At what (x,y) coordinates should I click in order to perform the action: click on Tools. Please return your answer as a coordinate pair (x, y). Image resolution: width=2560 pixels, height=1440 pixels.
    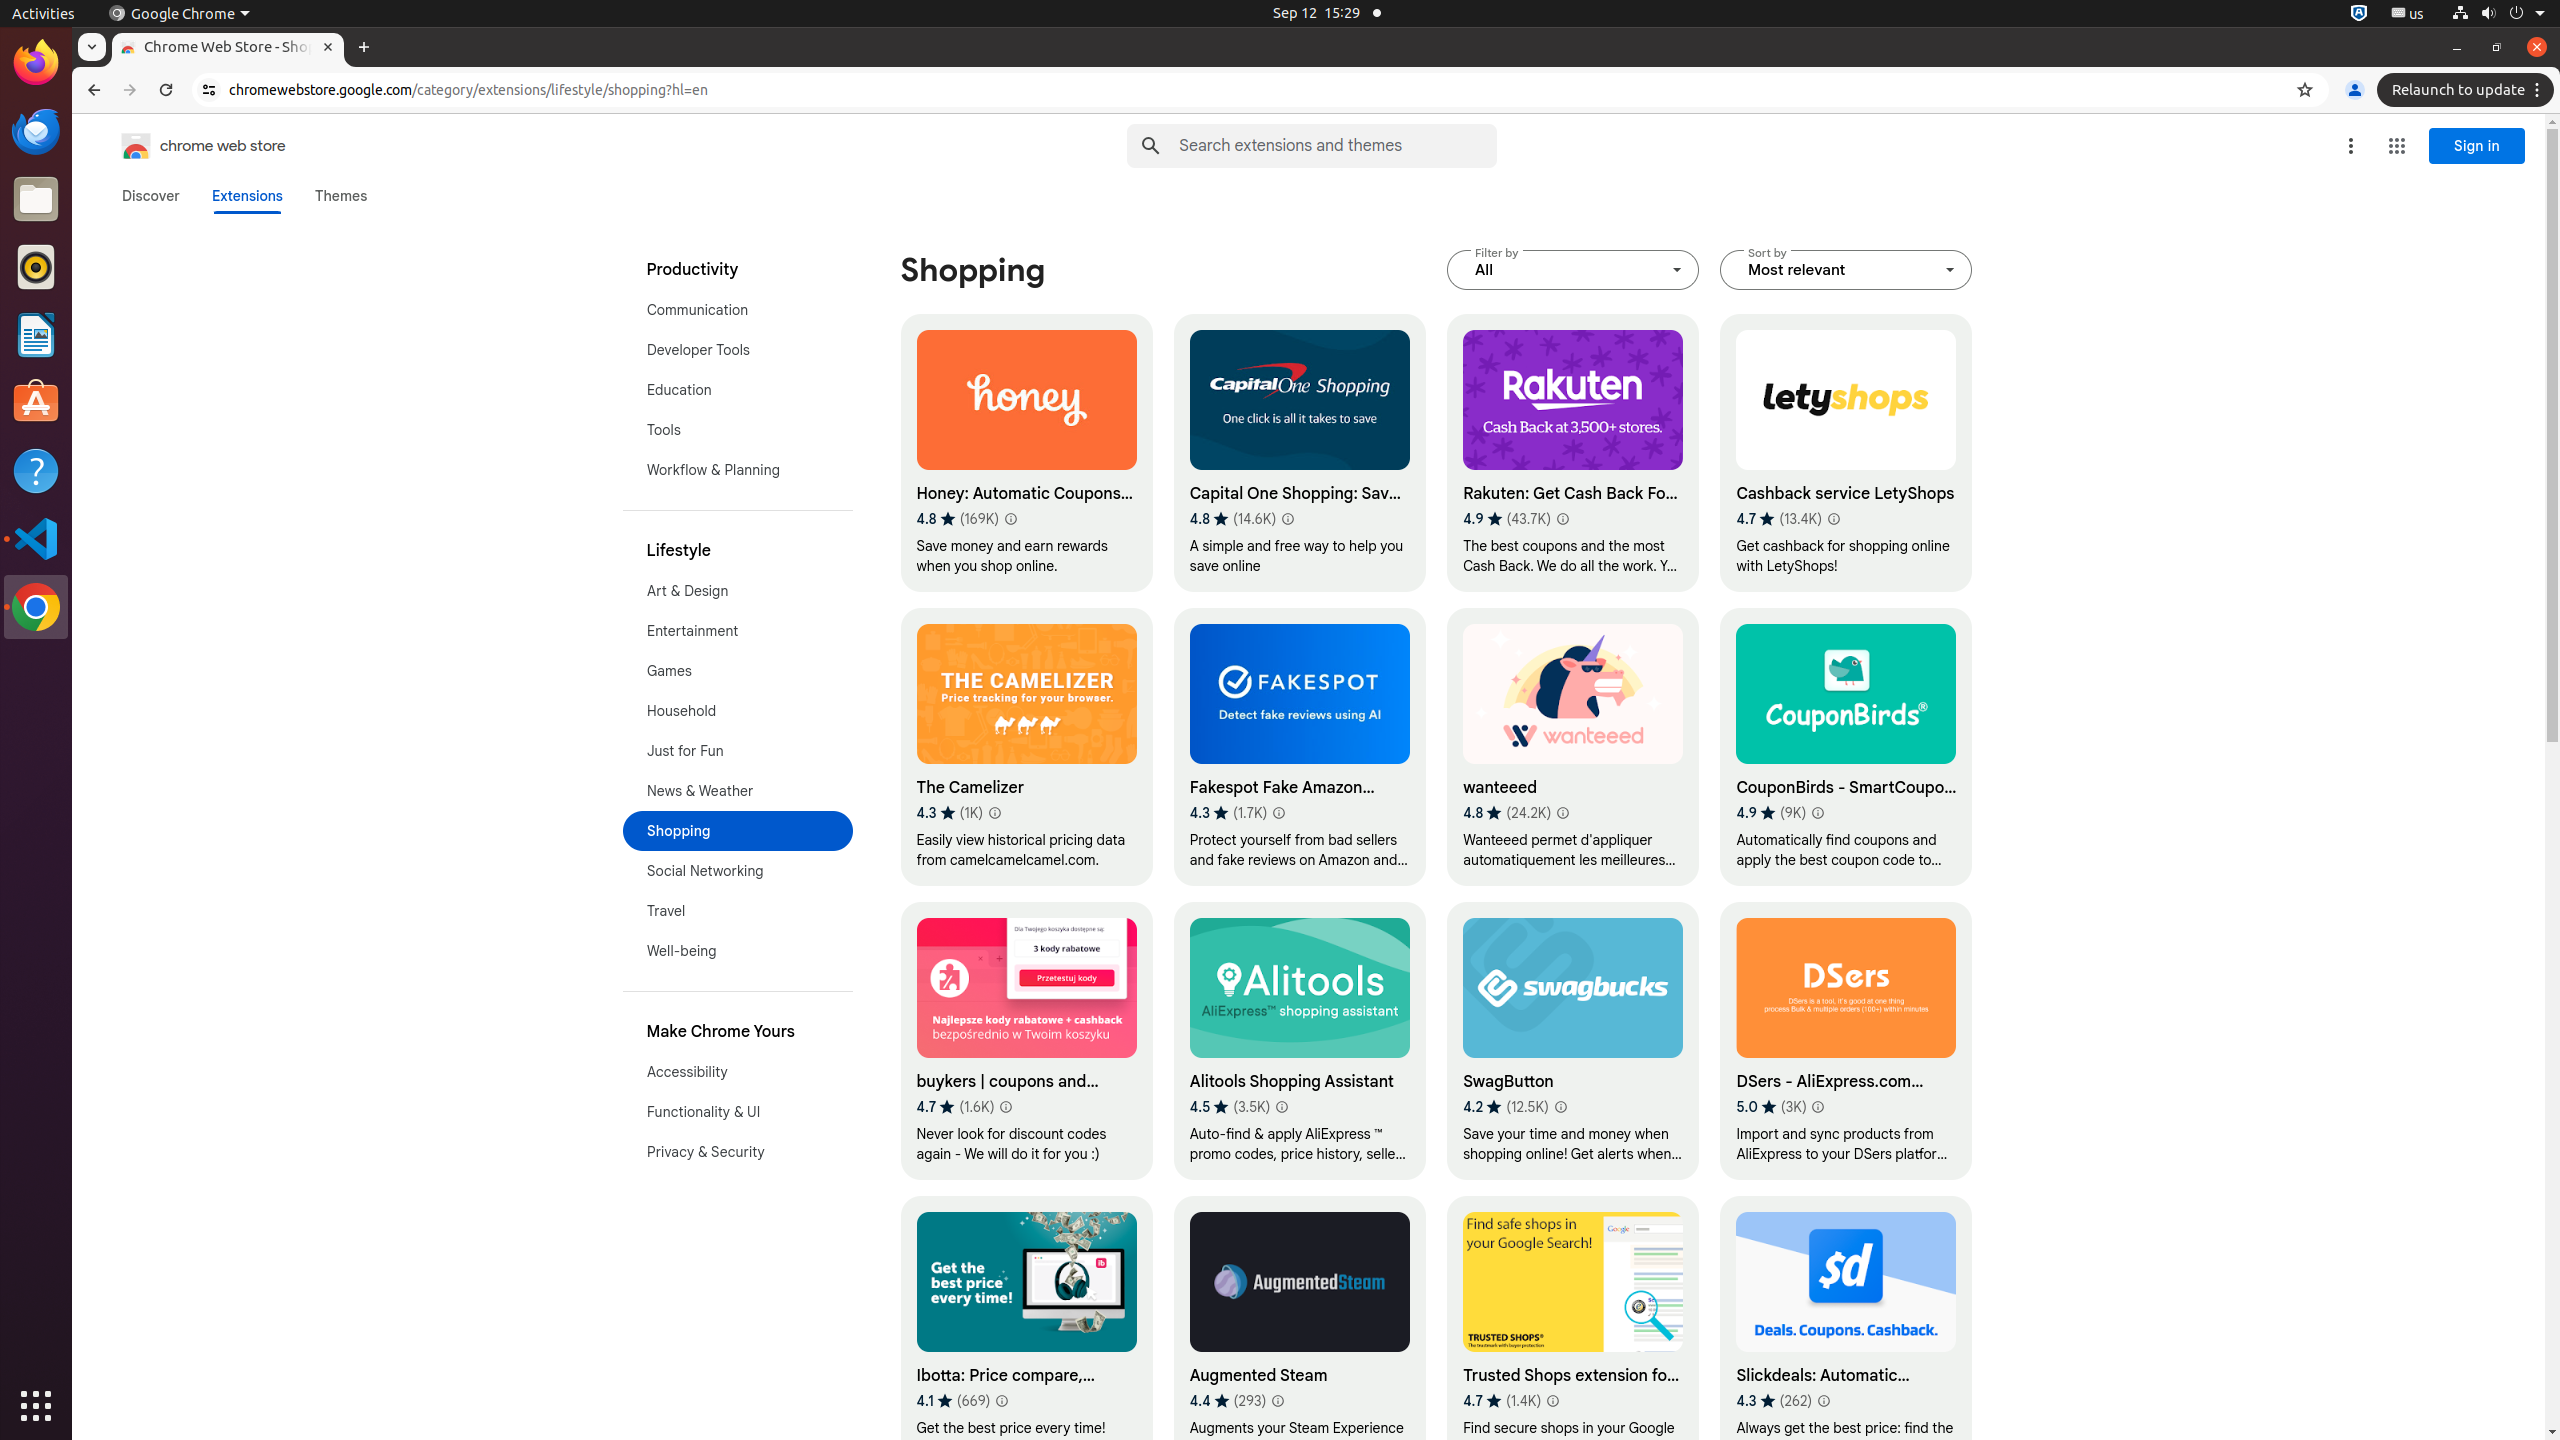
    Looking at the image, I should click on (738, 430).